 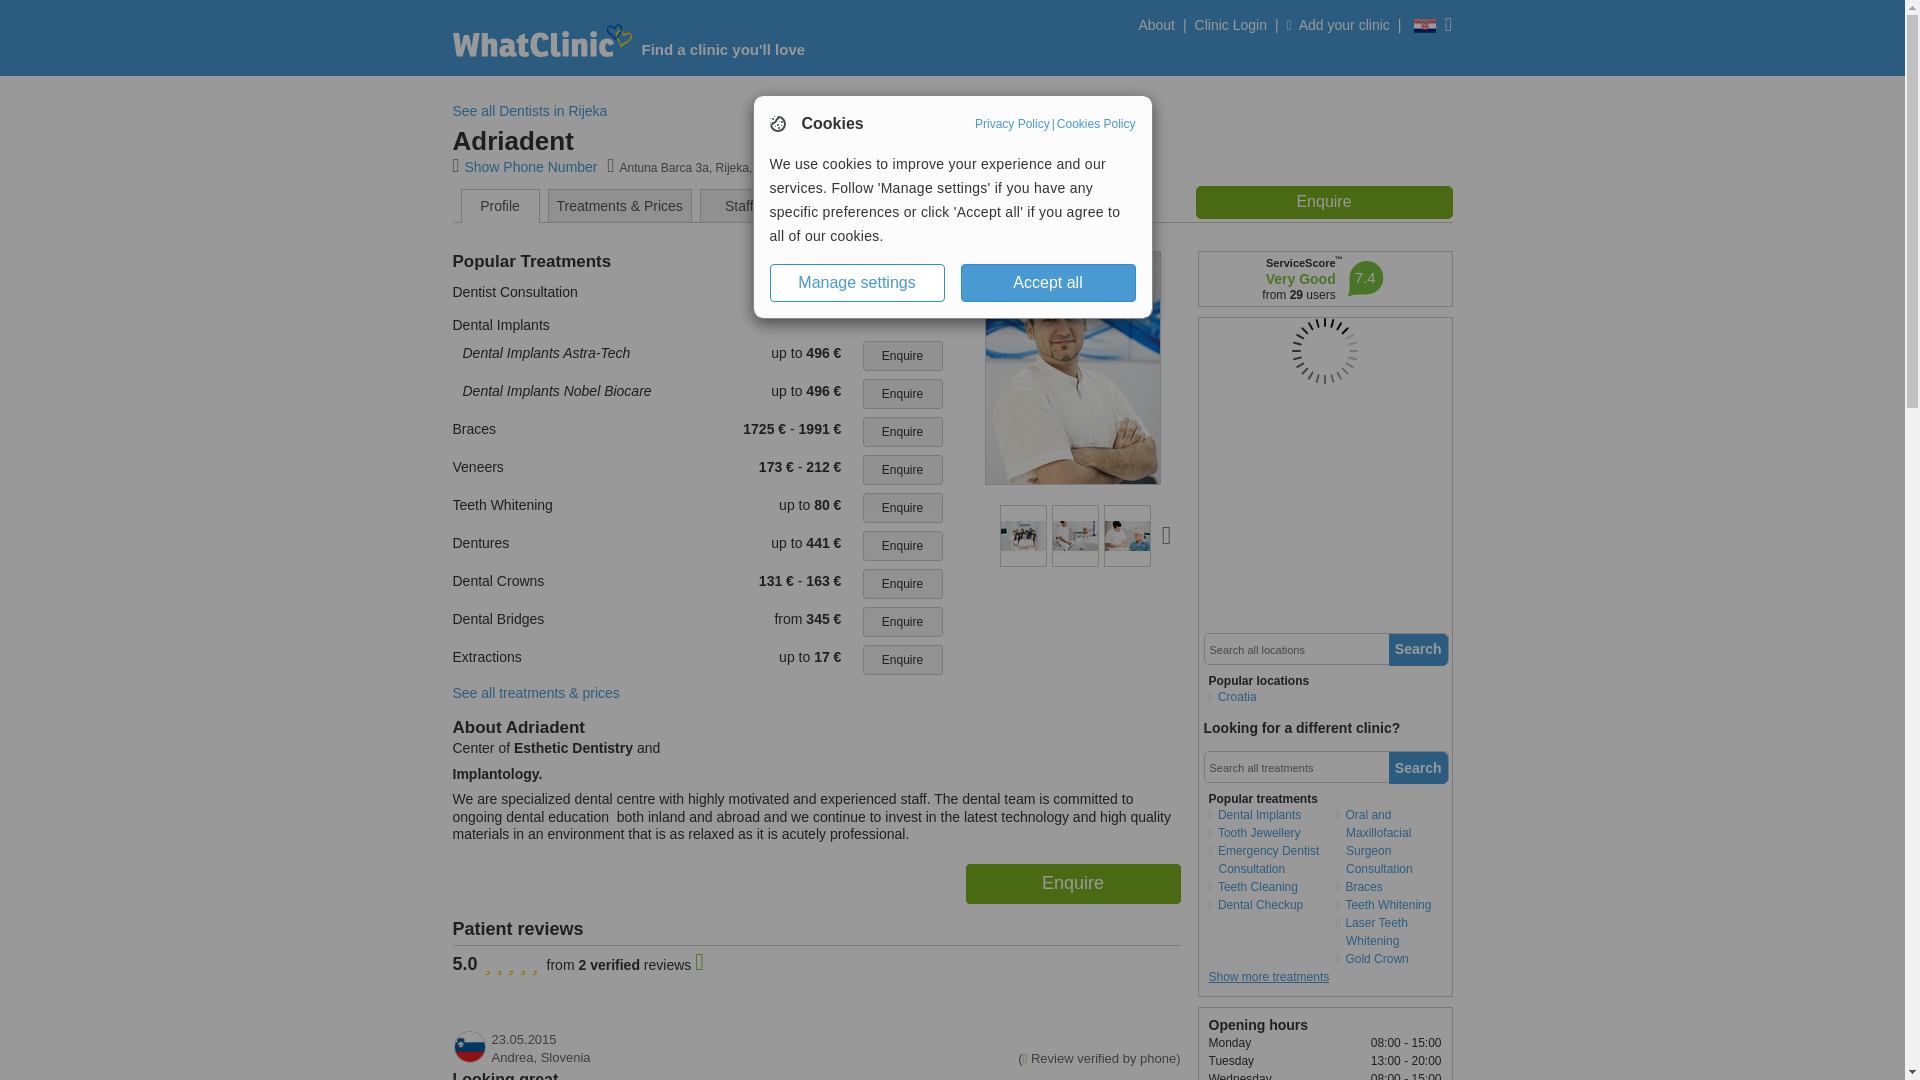 I want to click on Click to see larger map for Adriadent, so click(x=1324, y=350).